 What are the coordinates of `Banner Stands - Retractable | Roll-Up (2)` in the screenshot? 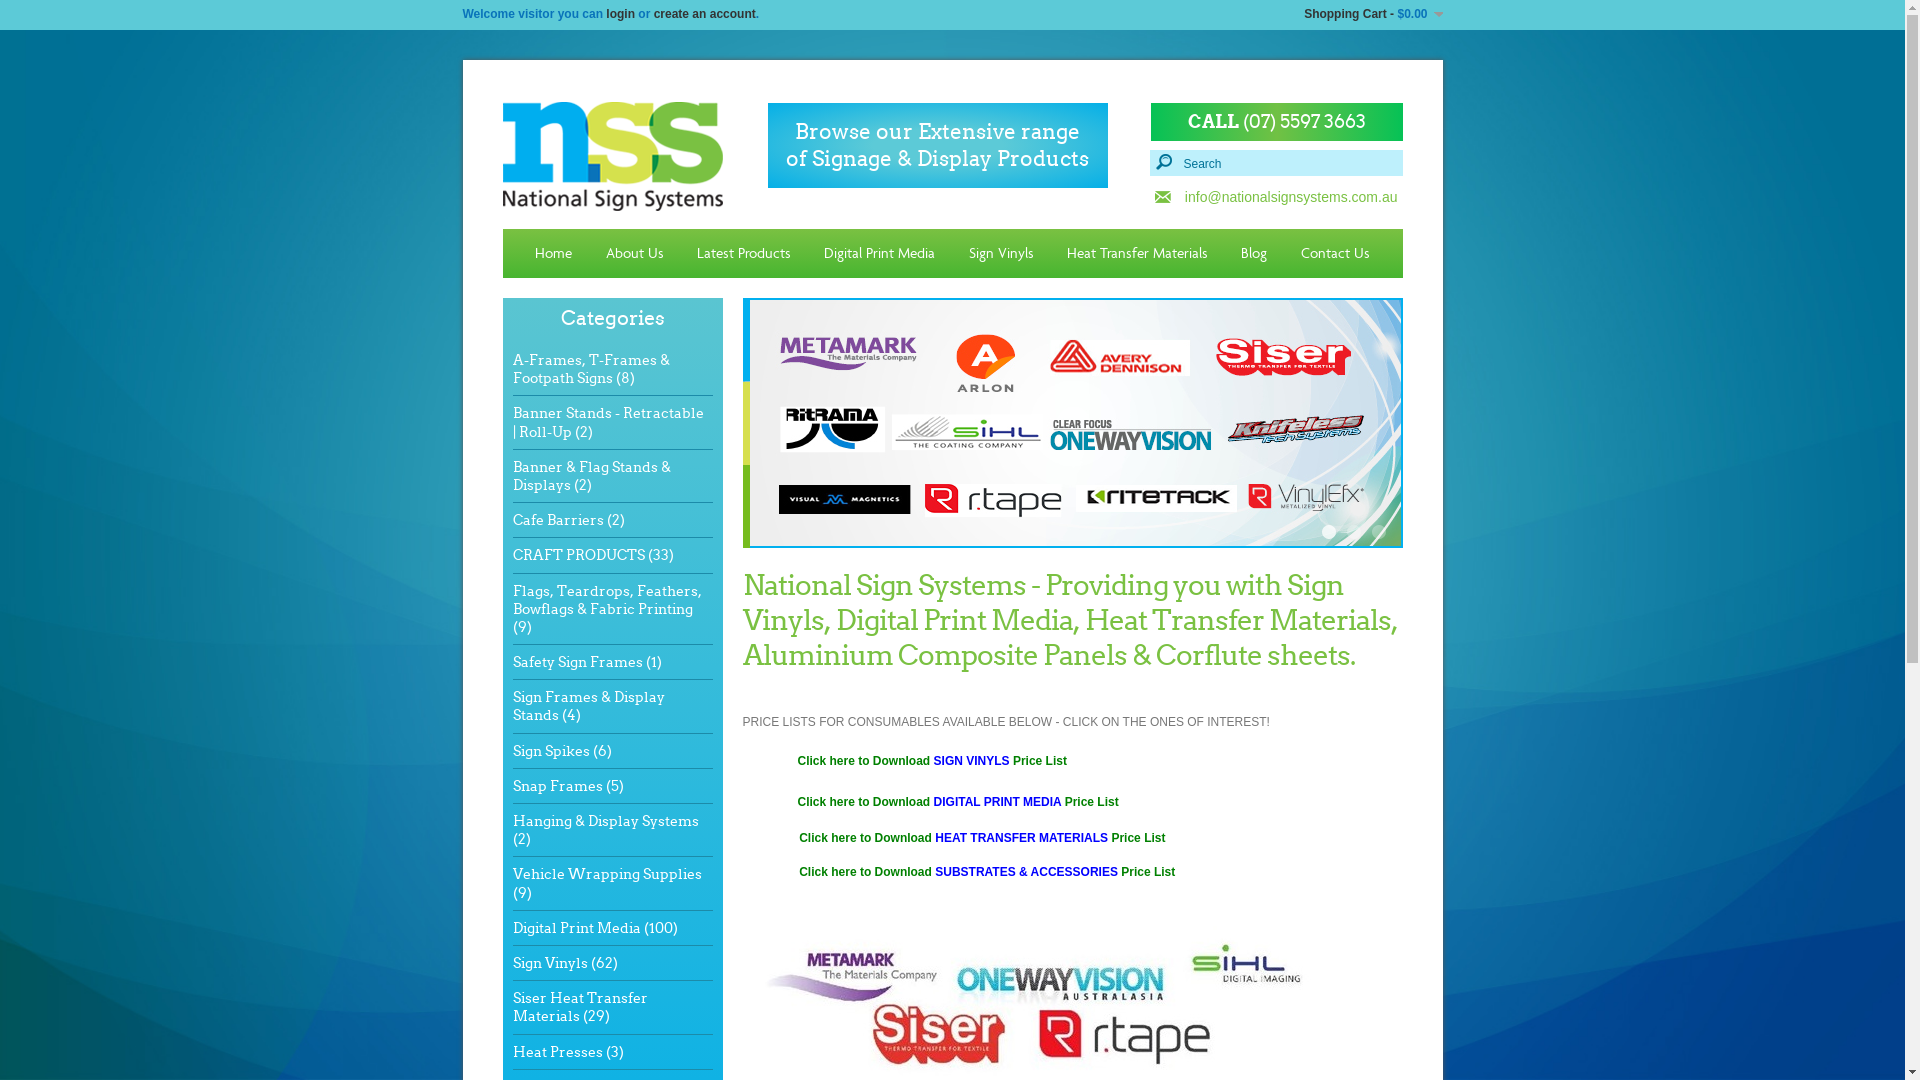 It's located at (608, 422).